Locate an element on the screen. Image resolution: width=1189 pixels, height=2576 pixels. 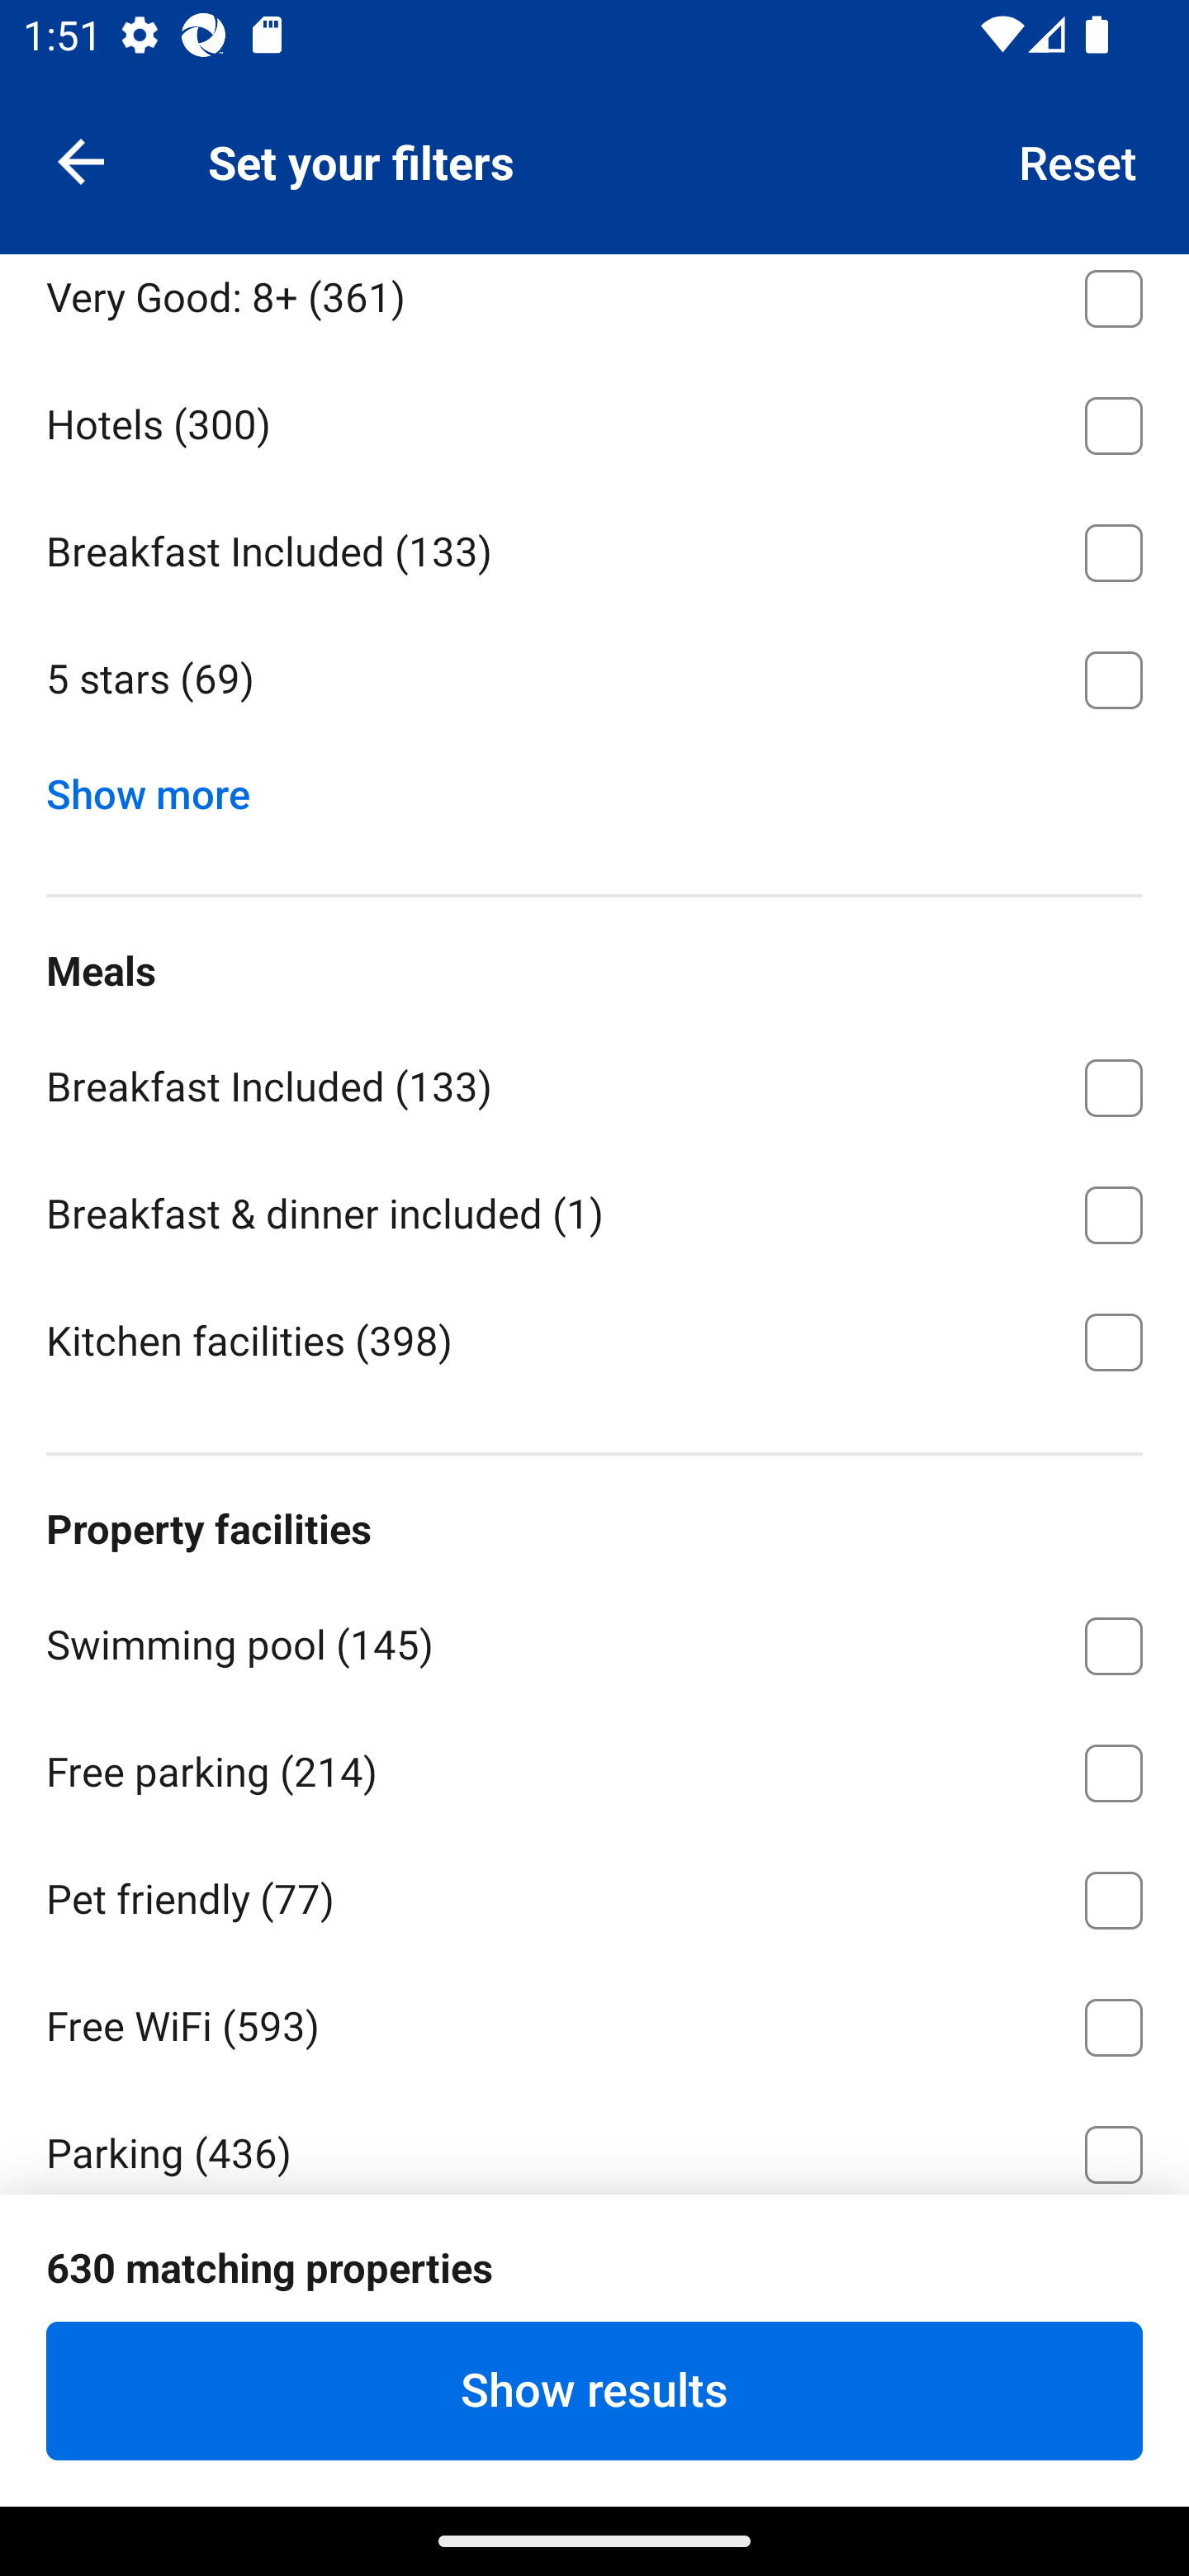
5 stars ⁦(69) is located at coordinates (594, 680).